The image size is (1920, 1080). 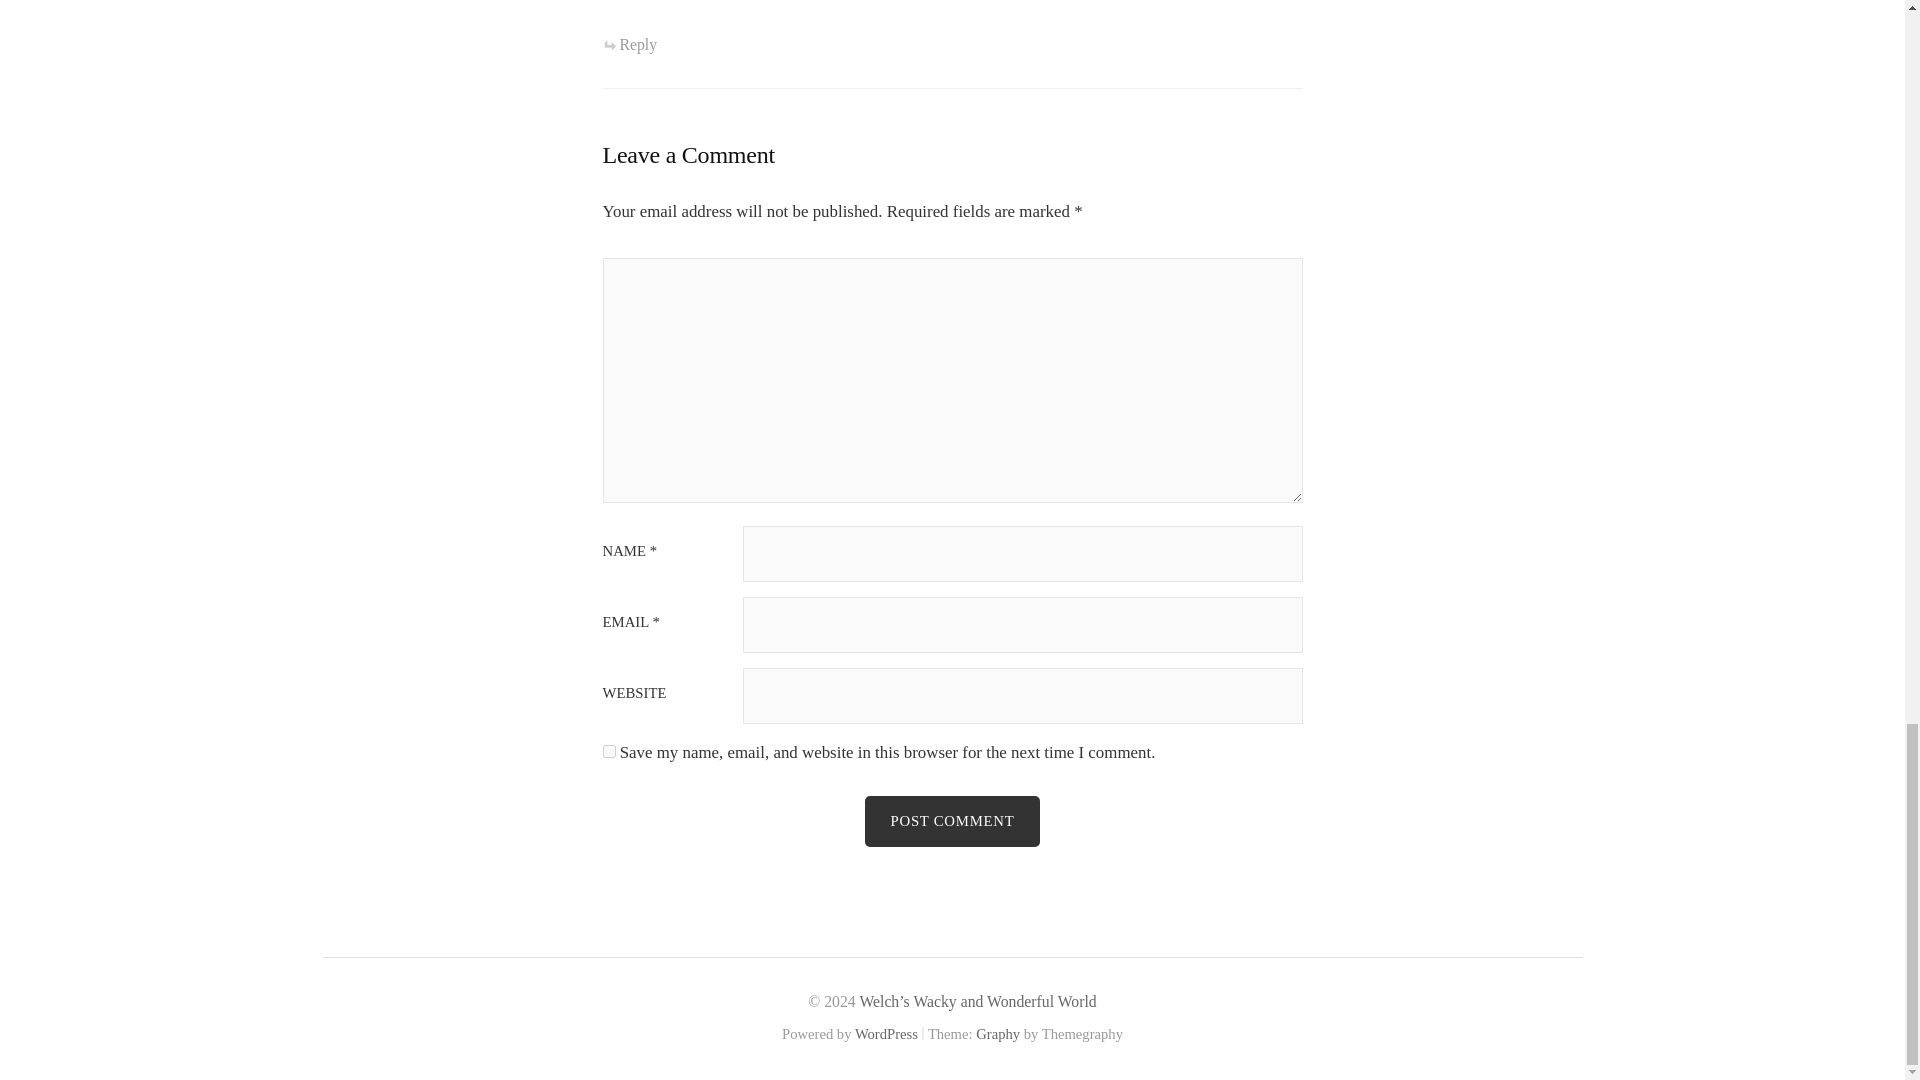 I want to click on Reply, so click(x=629, y=44).